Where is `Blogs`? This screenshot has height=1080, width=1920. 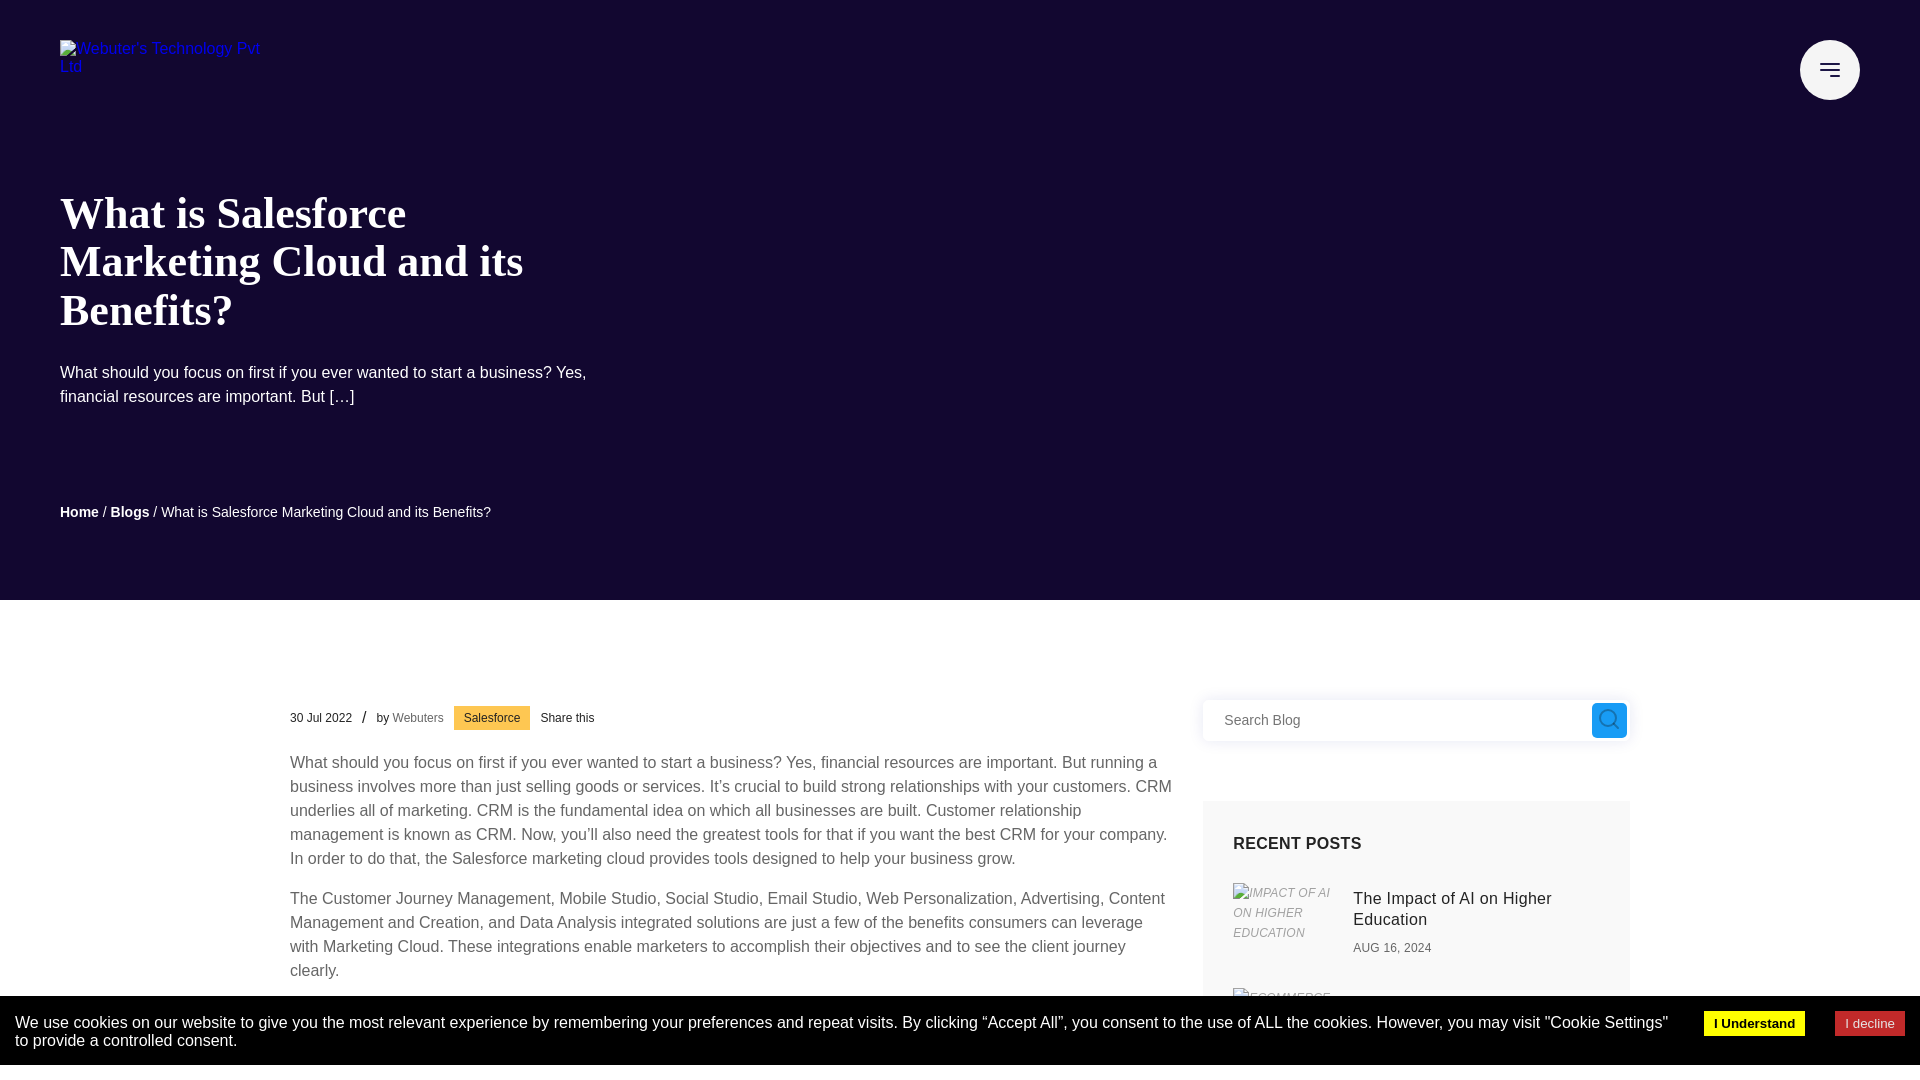
Blogs is located at coordinates (130, 512).